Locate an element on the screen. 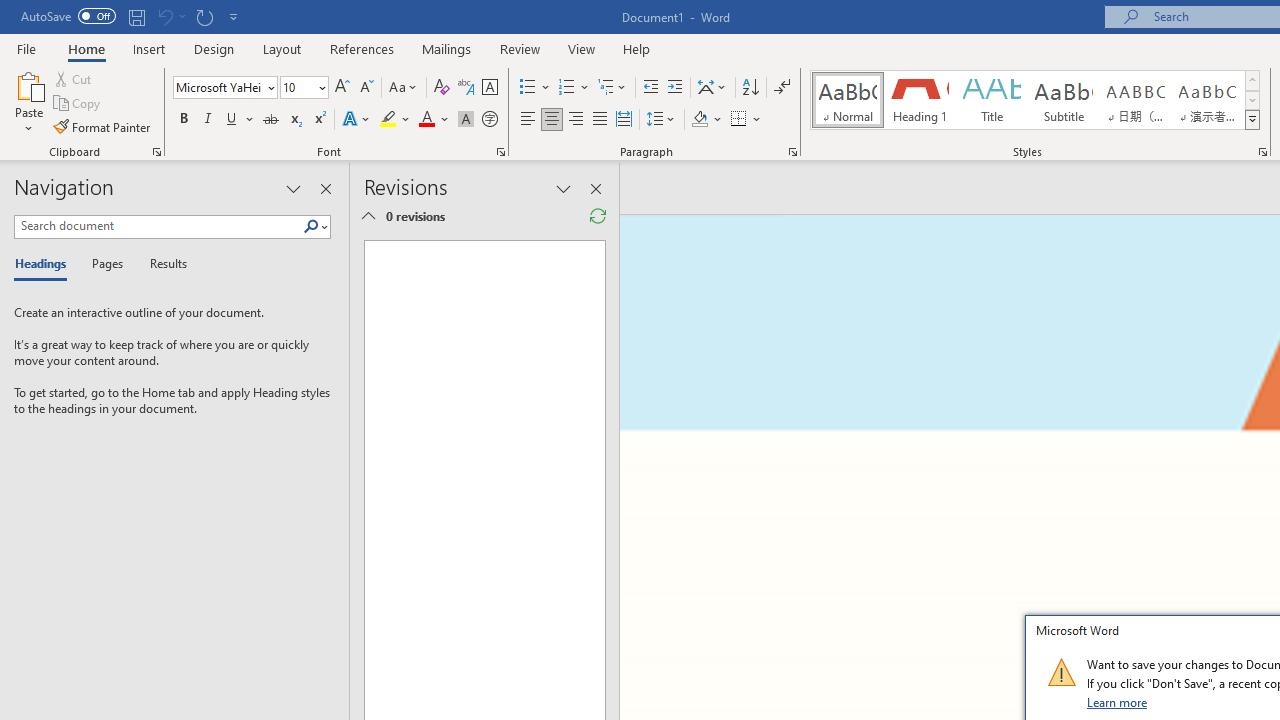  Can't Undo is located at coordinates (170, 16).